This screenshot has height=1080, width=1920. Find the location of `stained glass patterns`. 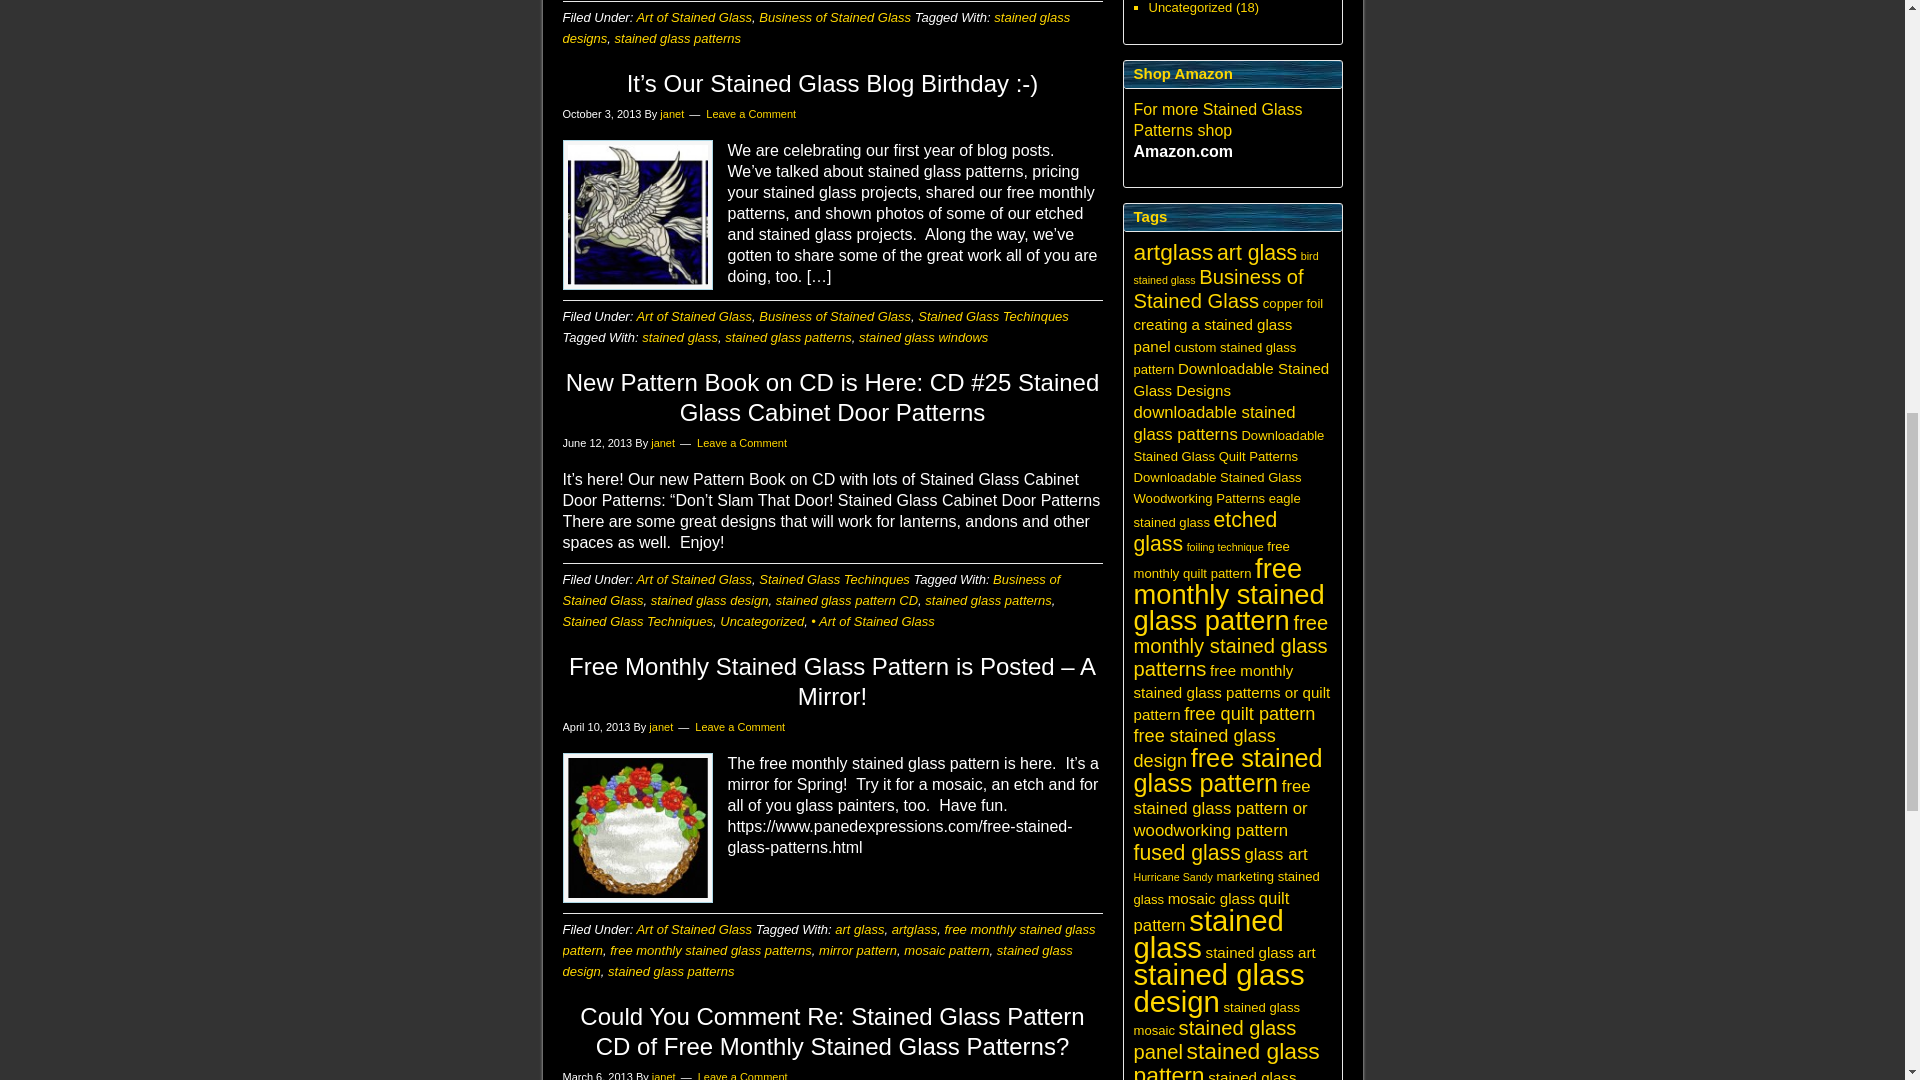

stained glass patterns is located at coordinates (678, 38).